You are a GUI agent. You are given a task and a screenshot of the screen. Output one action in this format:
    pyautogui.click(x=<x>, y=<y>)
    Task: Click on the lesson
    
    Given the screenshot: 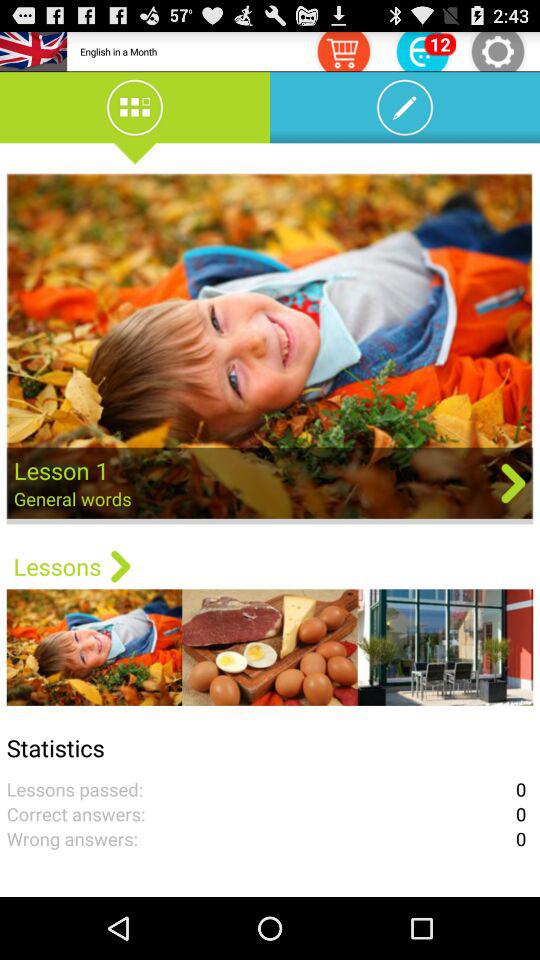 What is the action you would take?
    pyautogui.click(x=270, y=348)
    